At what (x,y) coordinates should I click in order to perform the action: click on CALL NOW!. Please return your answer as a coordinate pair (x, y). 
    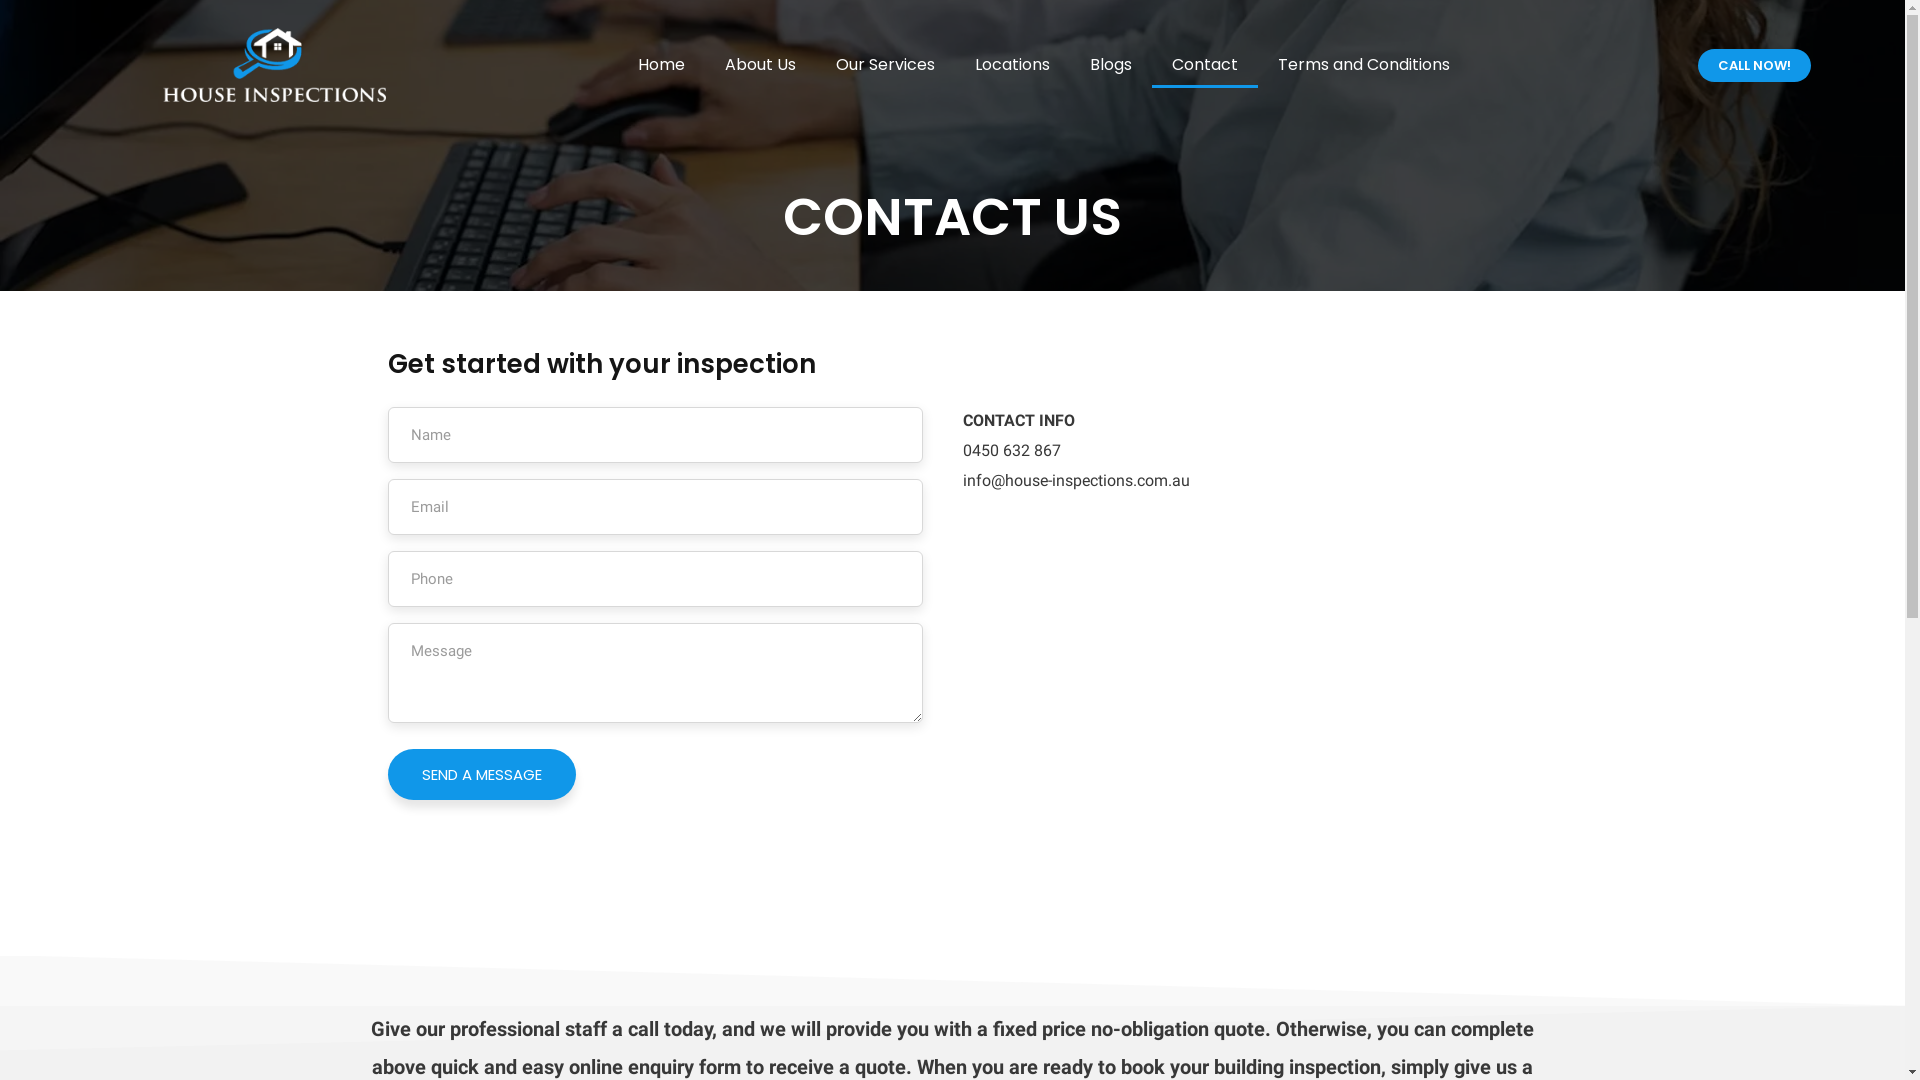
    Looking at the image, I should click on (1754, 66).